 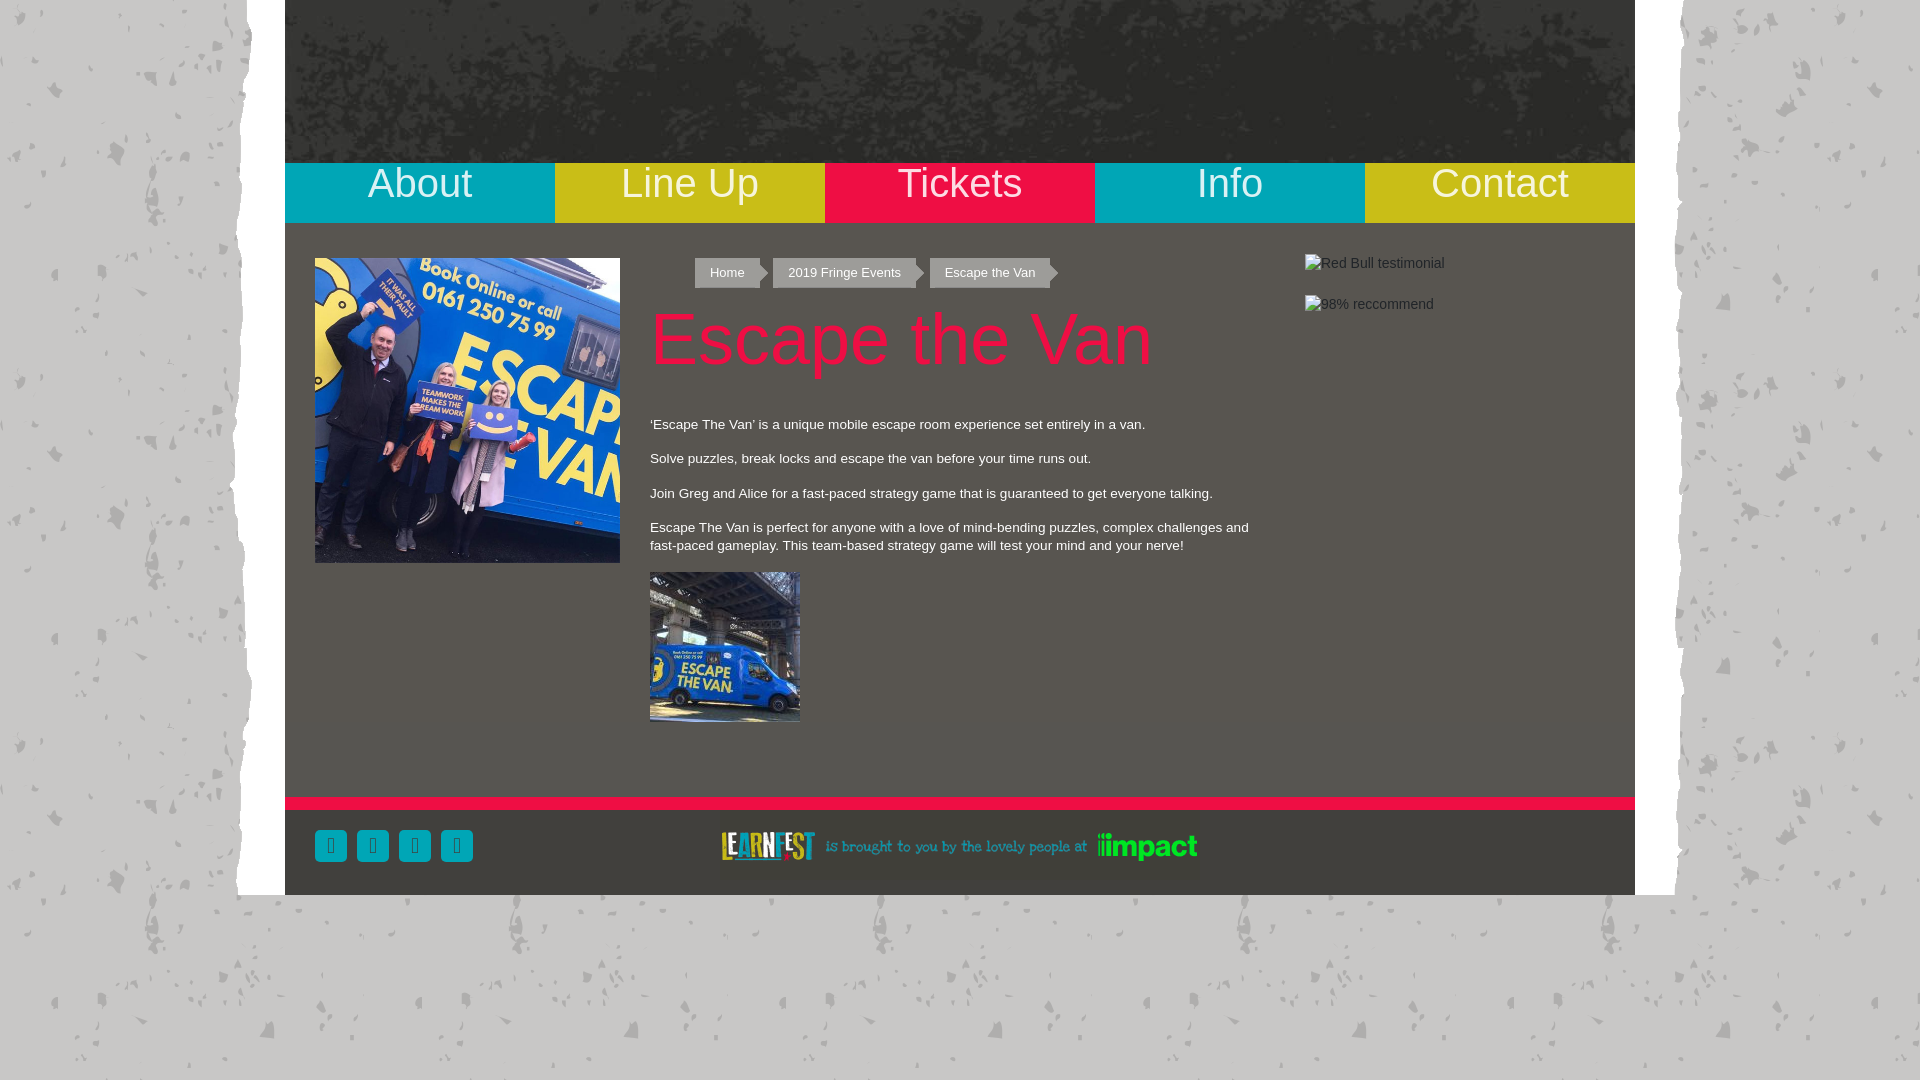 What do you see at coordinates (960, 186) in the screenshot?
I see `Tickets` at bounding box center [960, 186].